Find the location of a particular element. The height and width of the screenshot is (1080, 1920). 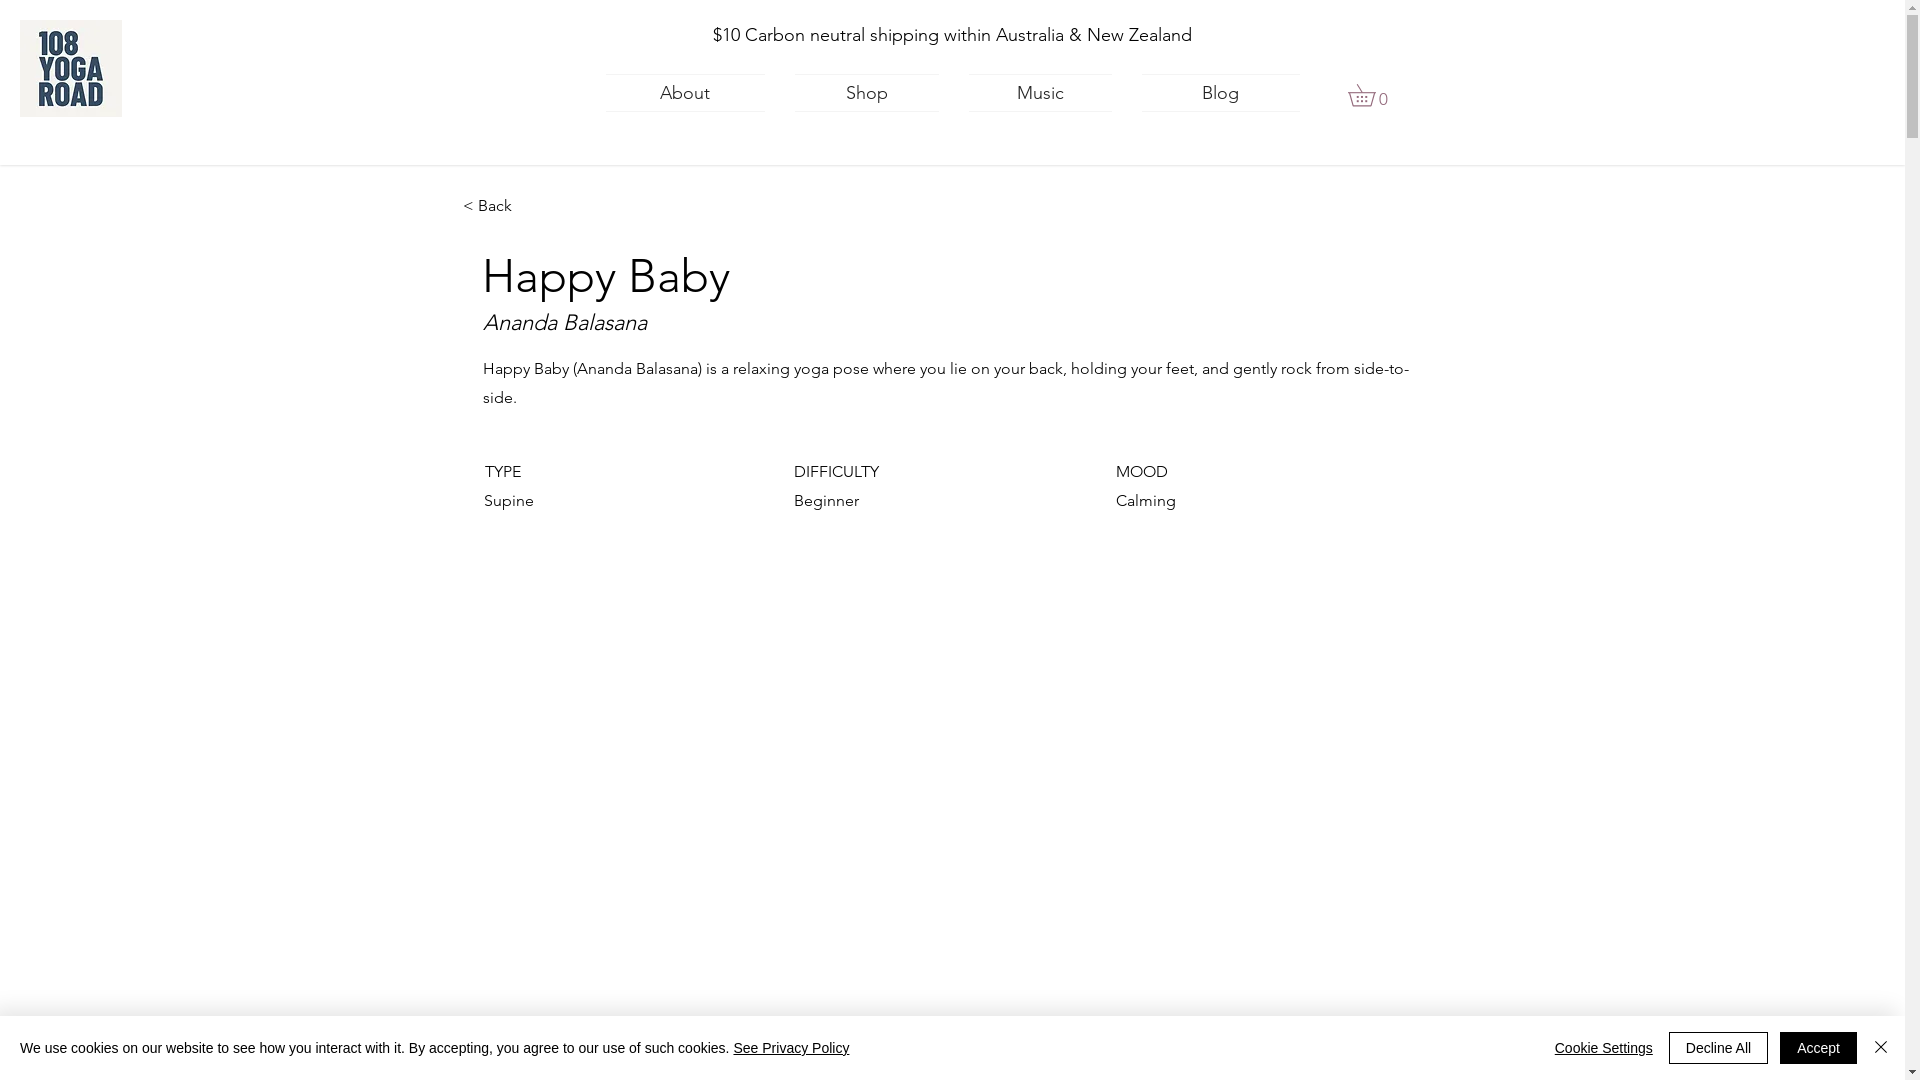

0 is located at coordinates (1372, 96).